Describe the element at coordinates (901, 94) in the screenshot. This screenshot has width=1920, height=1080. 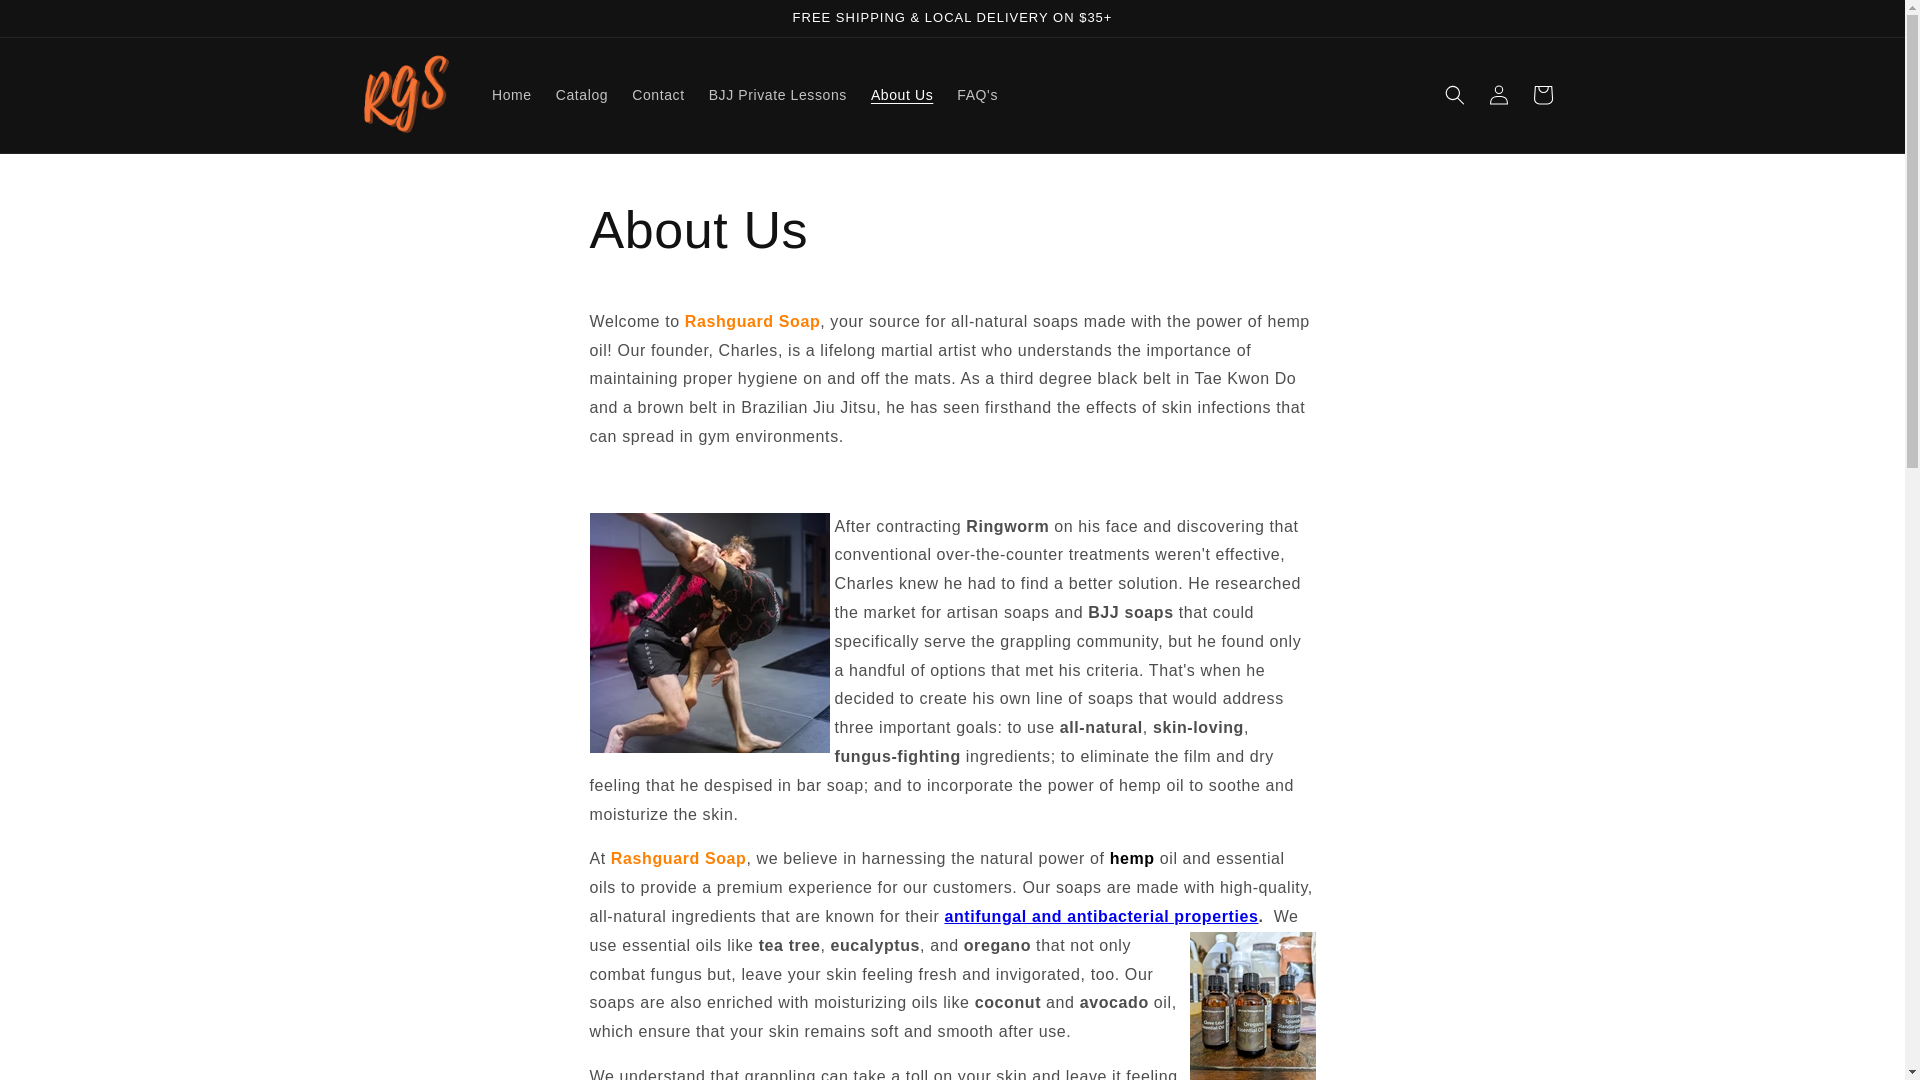
I see `About Us` at that location.